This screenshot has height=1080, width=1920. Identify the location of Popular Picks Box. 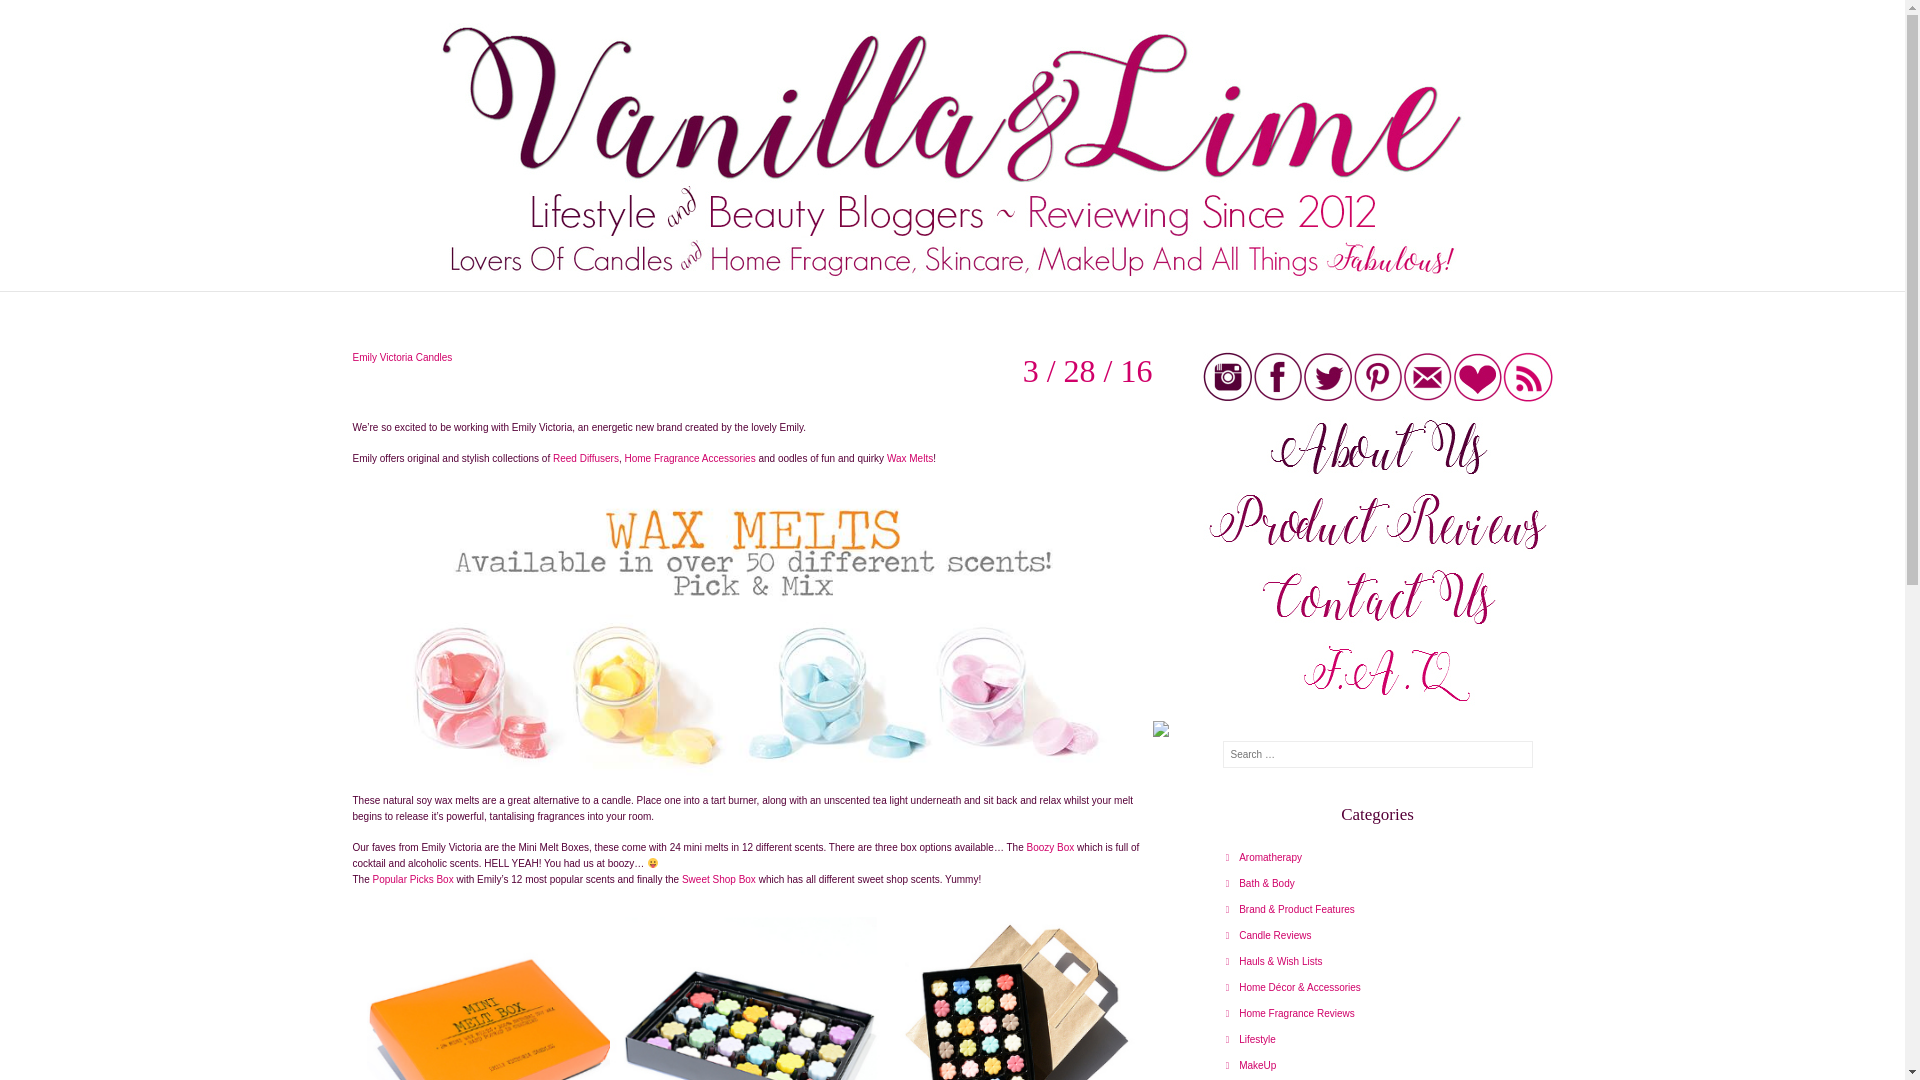
(414, 878).